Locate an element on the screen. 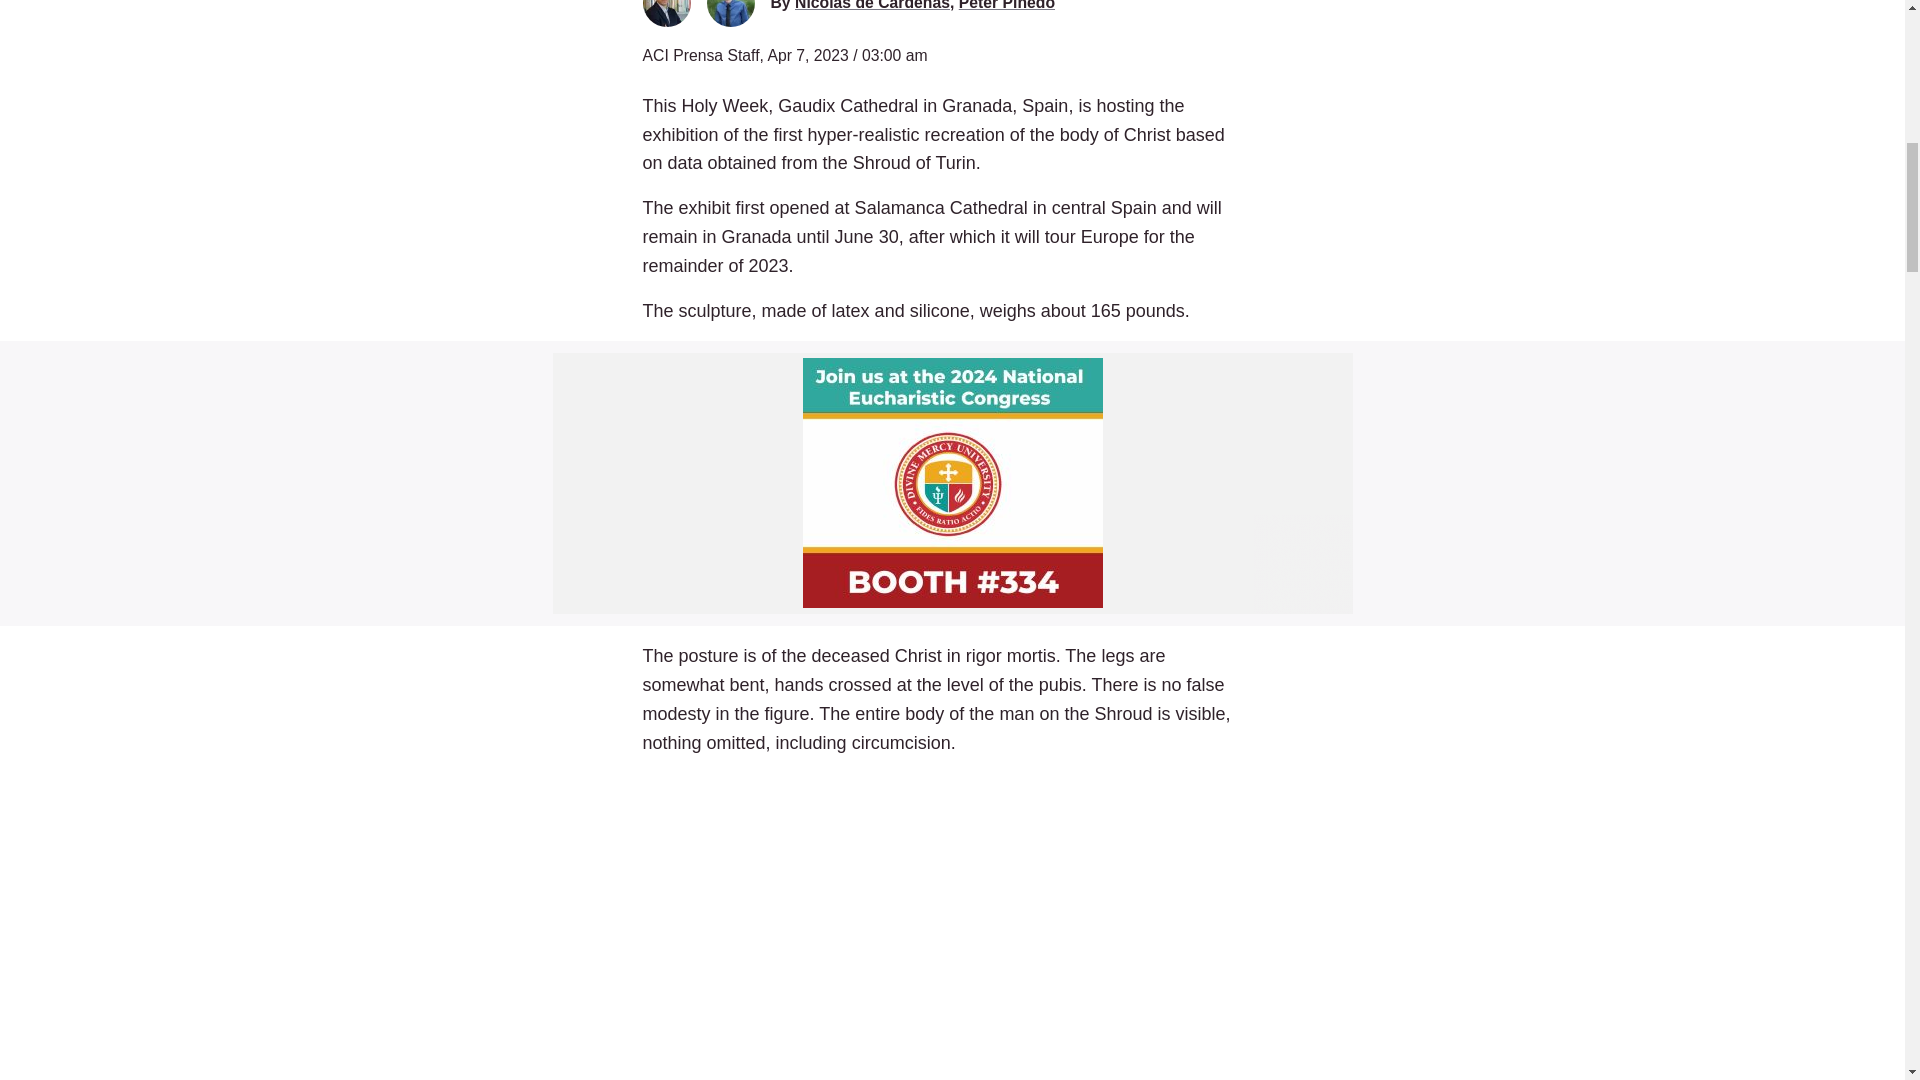 The width and height of the screenshot is (1920, 1080). 3rd party ad content is located at coordinates (952, 484).